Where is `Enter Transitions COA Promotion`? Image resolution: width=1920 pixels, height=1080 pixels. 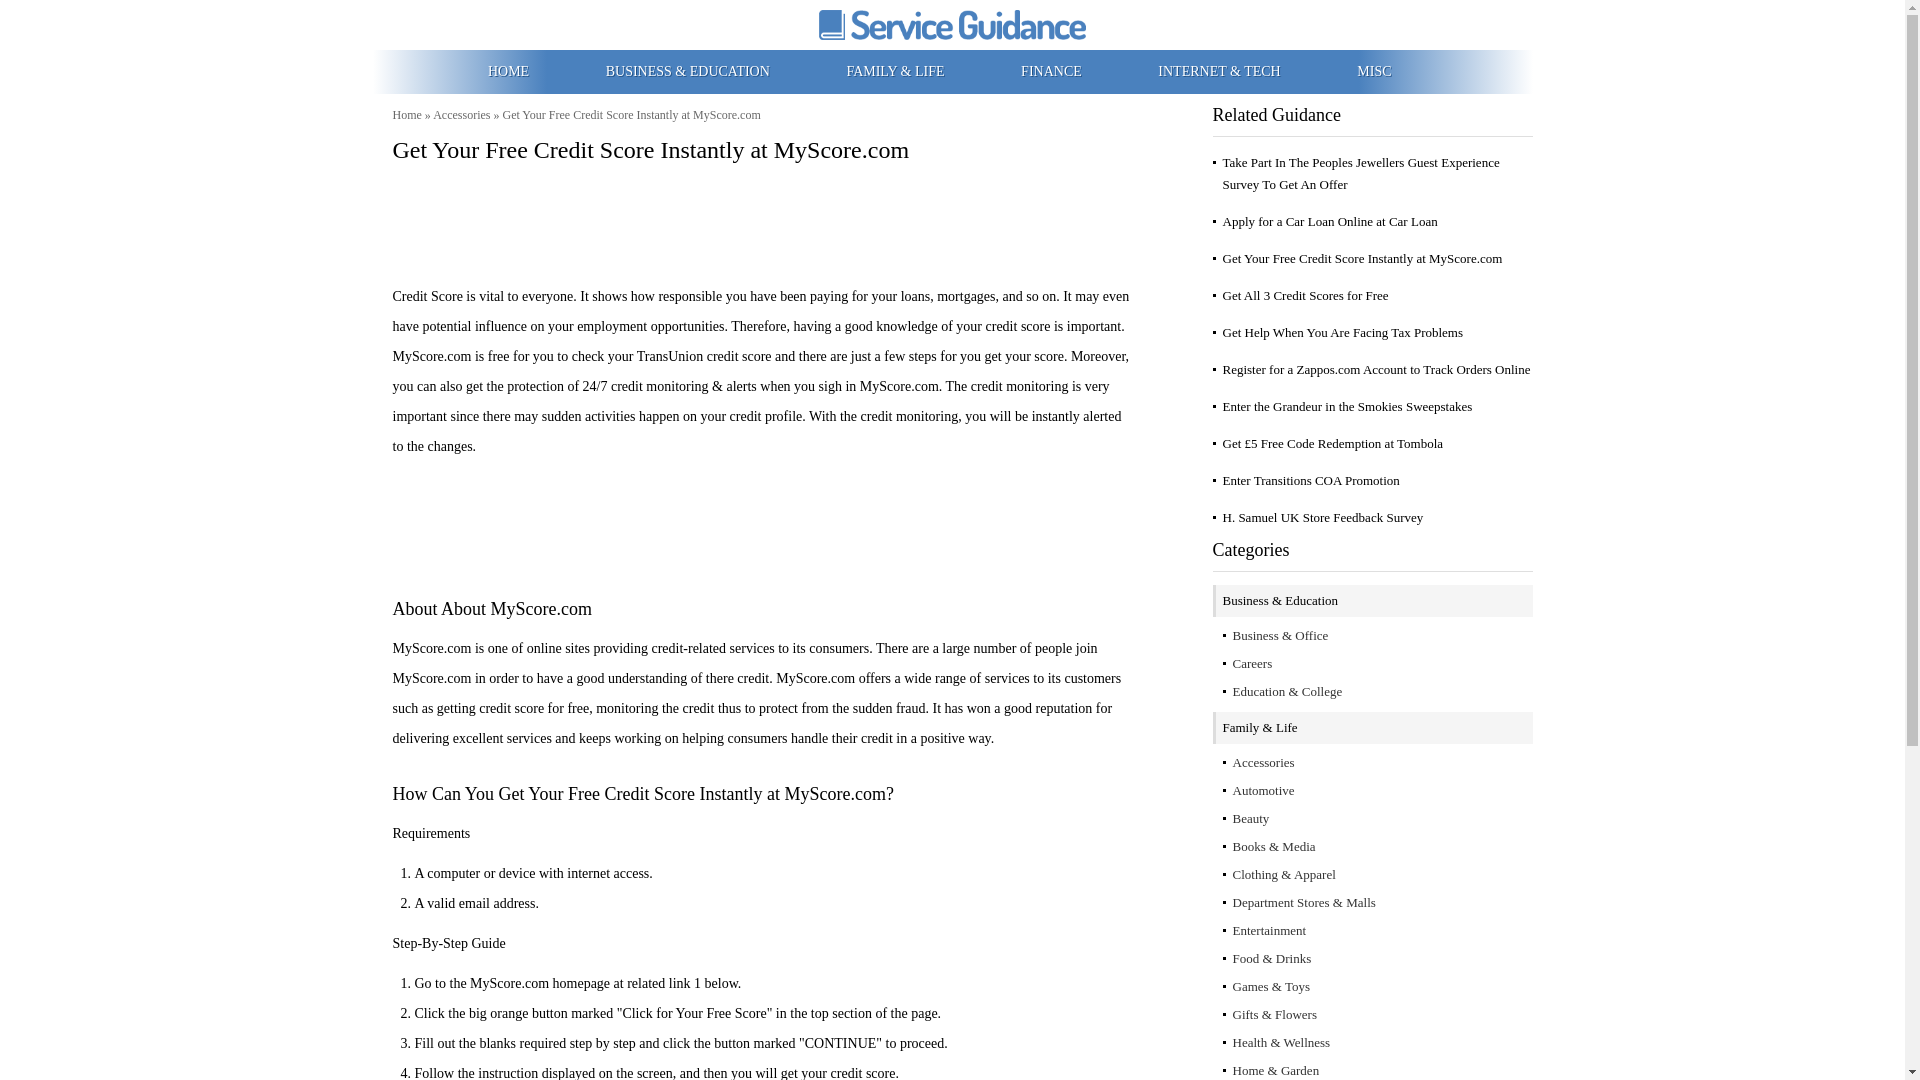 Enter Transitions COA Promotion is located at coordinates (1310, 480).